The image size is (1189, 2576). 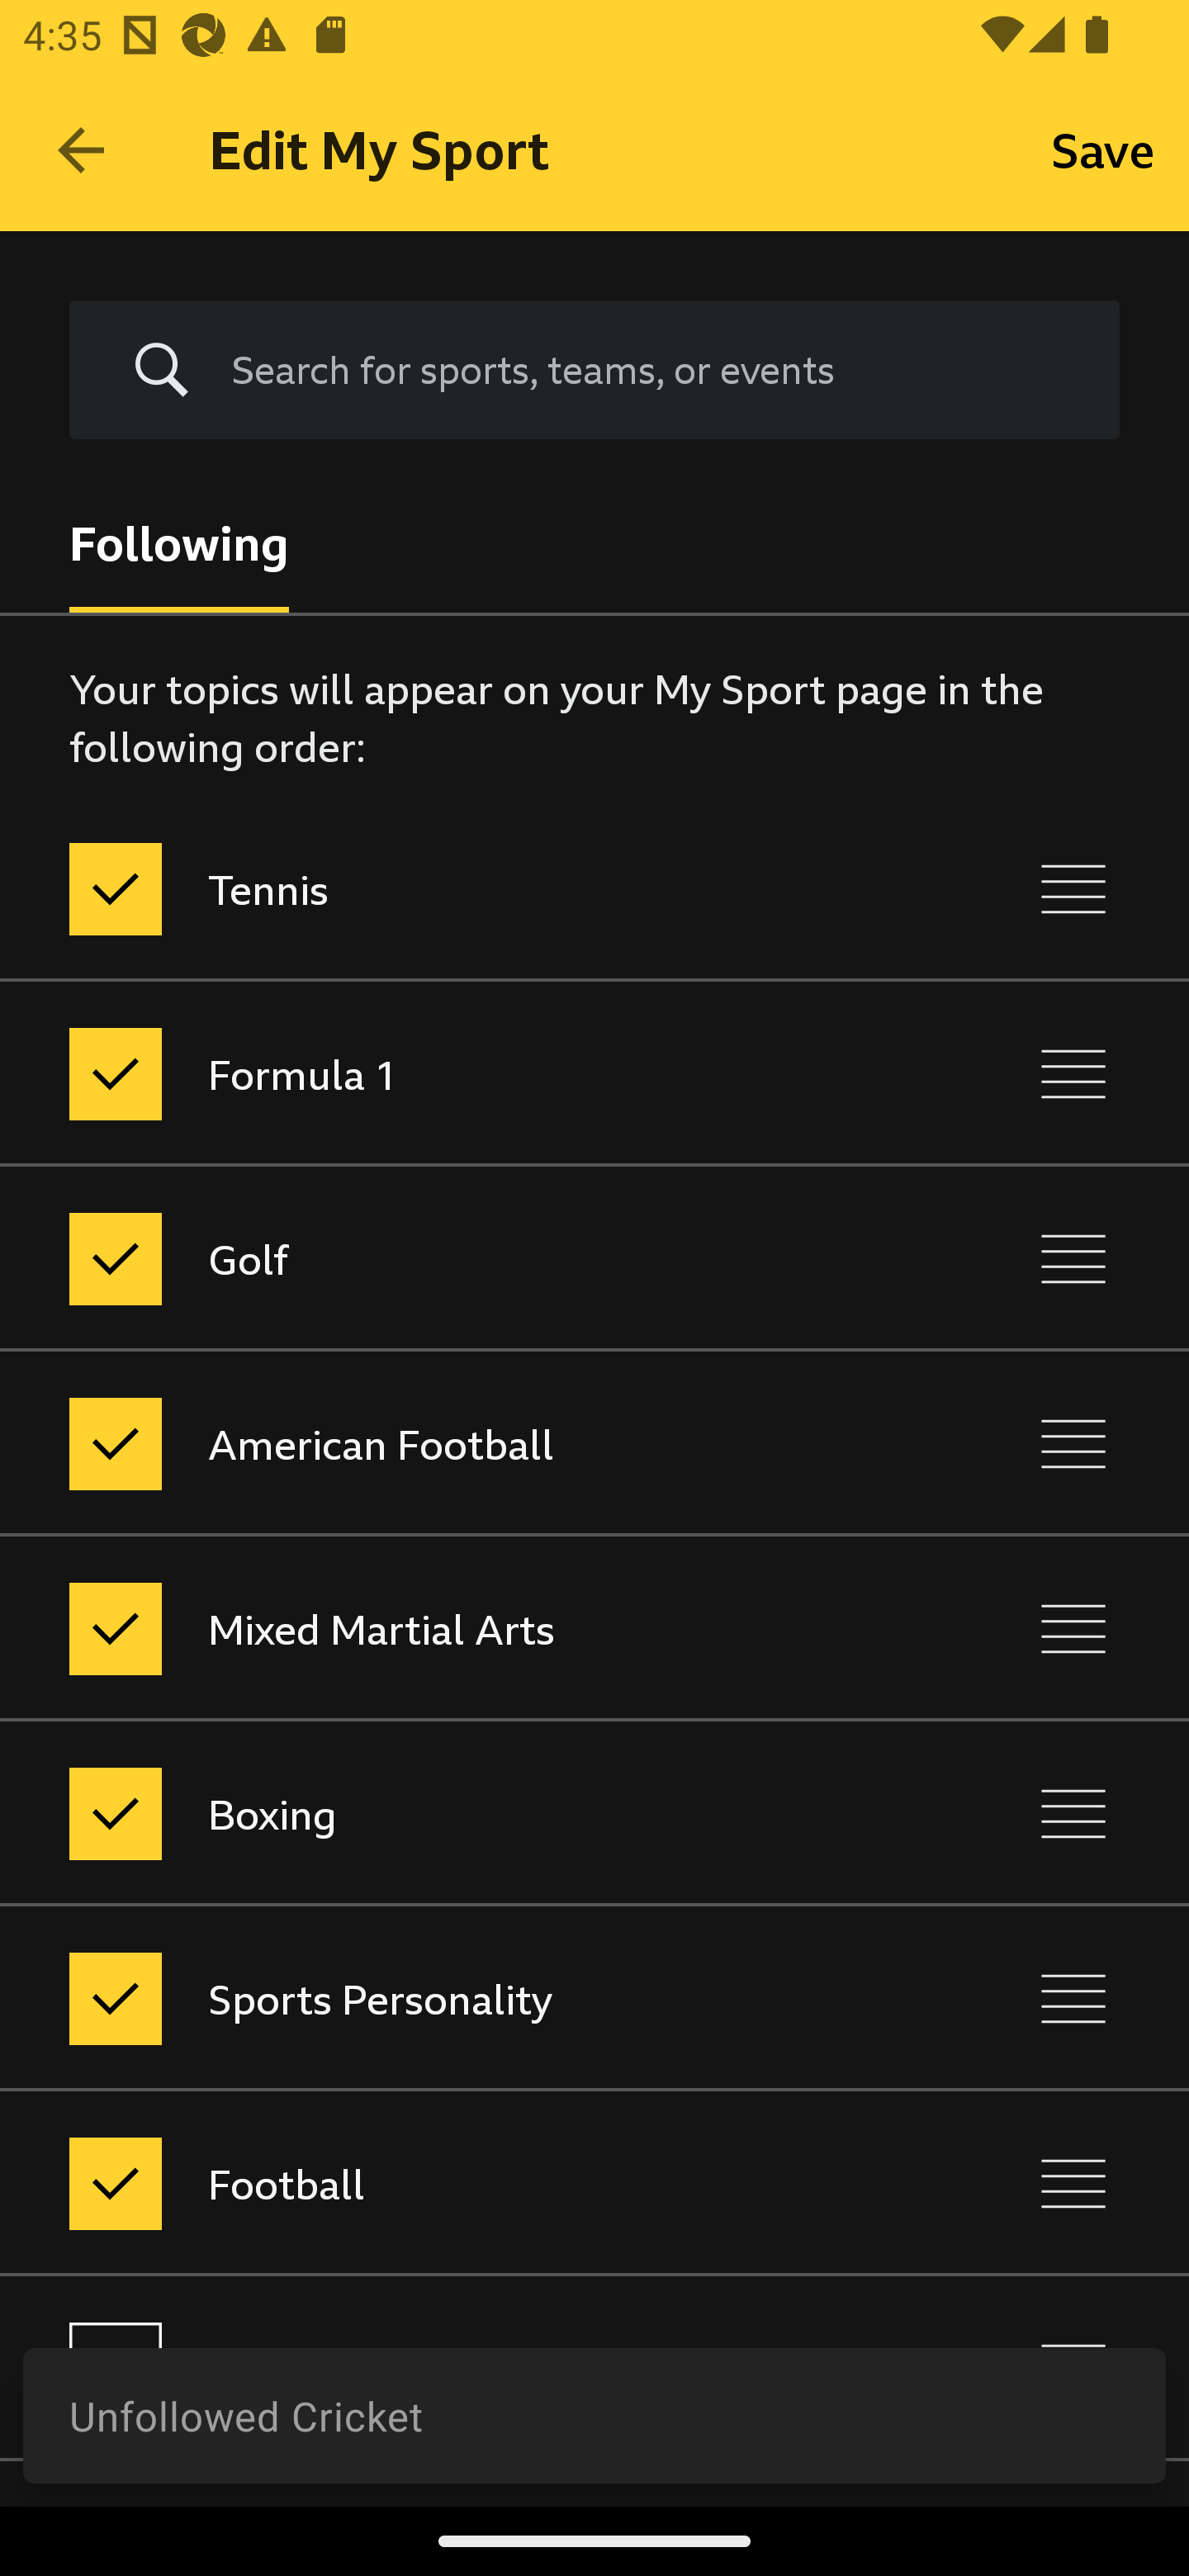 I want to click on Search for sports, teams, or events, so click(x=594, y=371).